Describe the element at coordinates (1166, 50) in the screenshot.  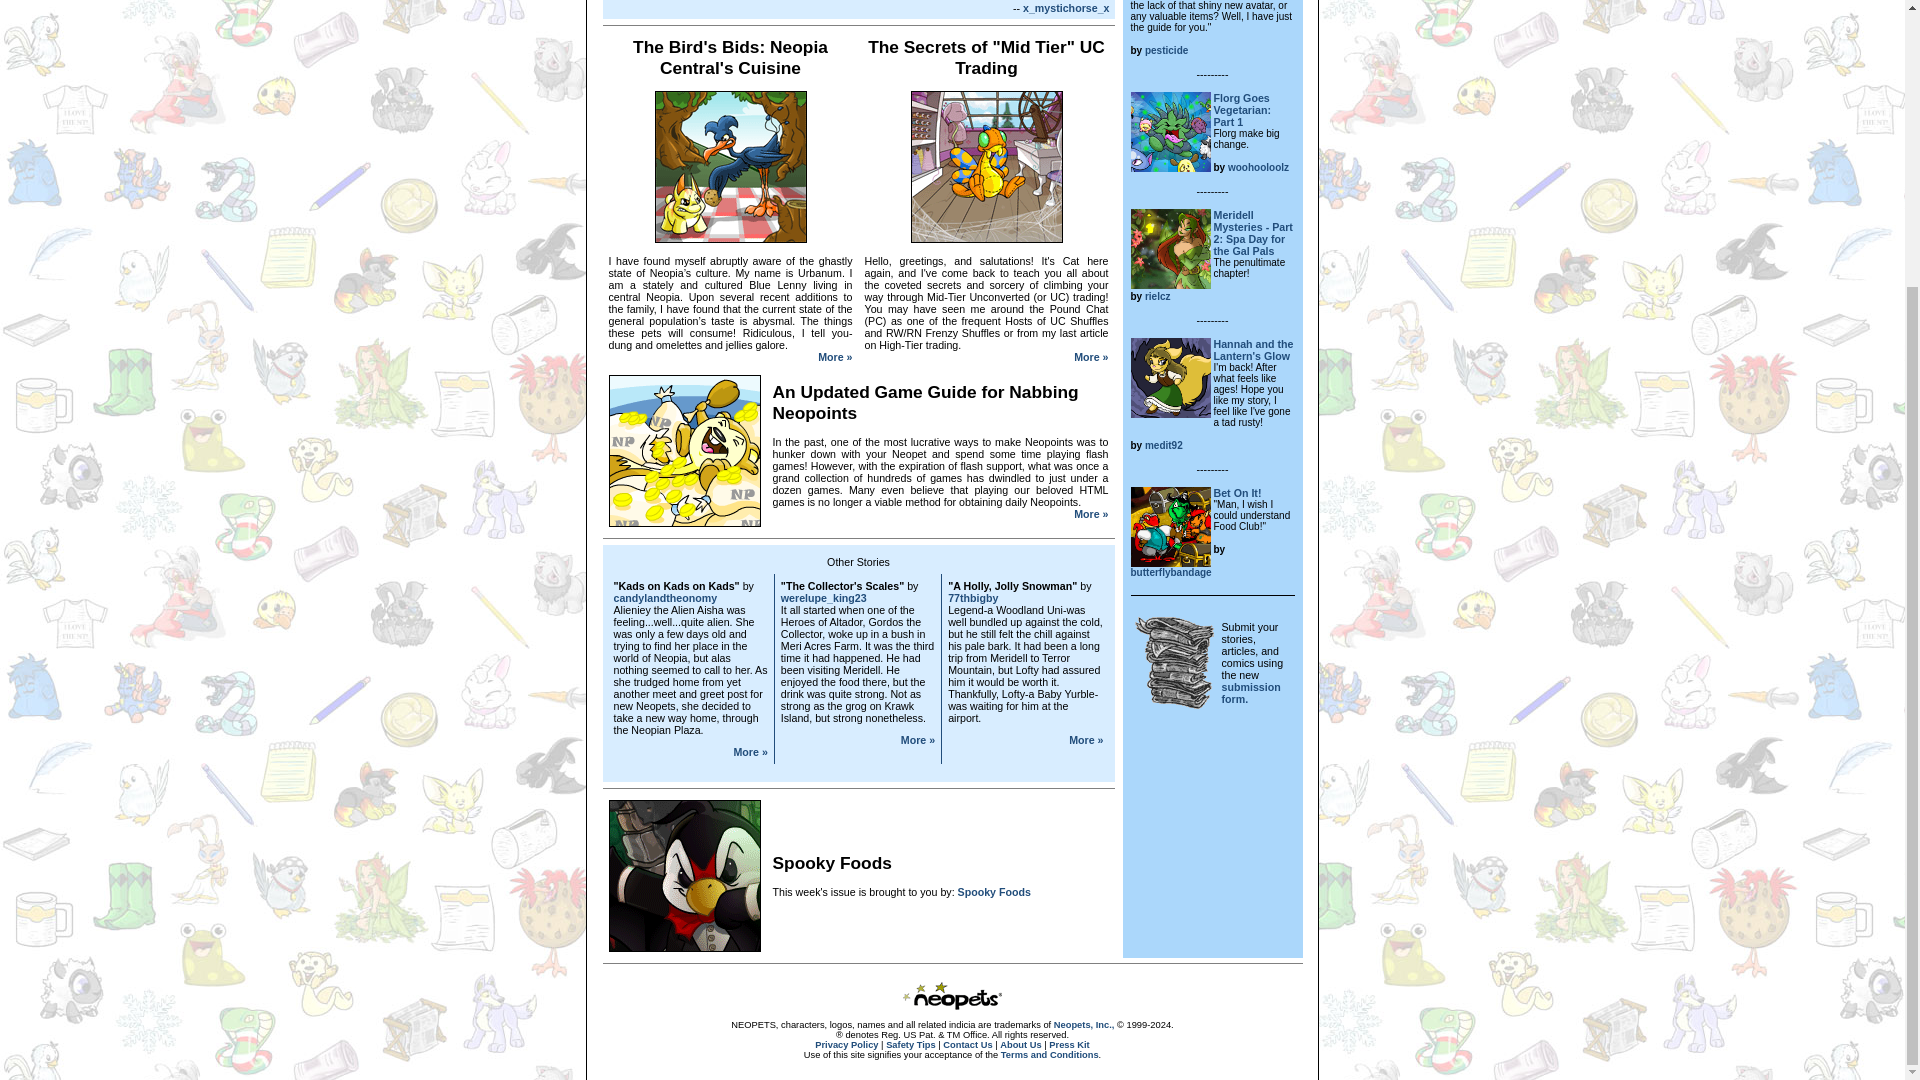
I see `pesticide` at that location.